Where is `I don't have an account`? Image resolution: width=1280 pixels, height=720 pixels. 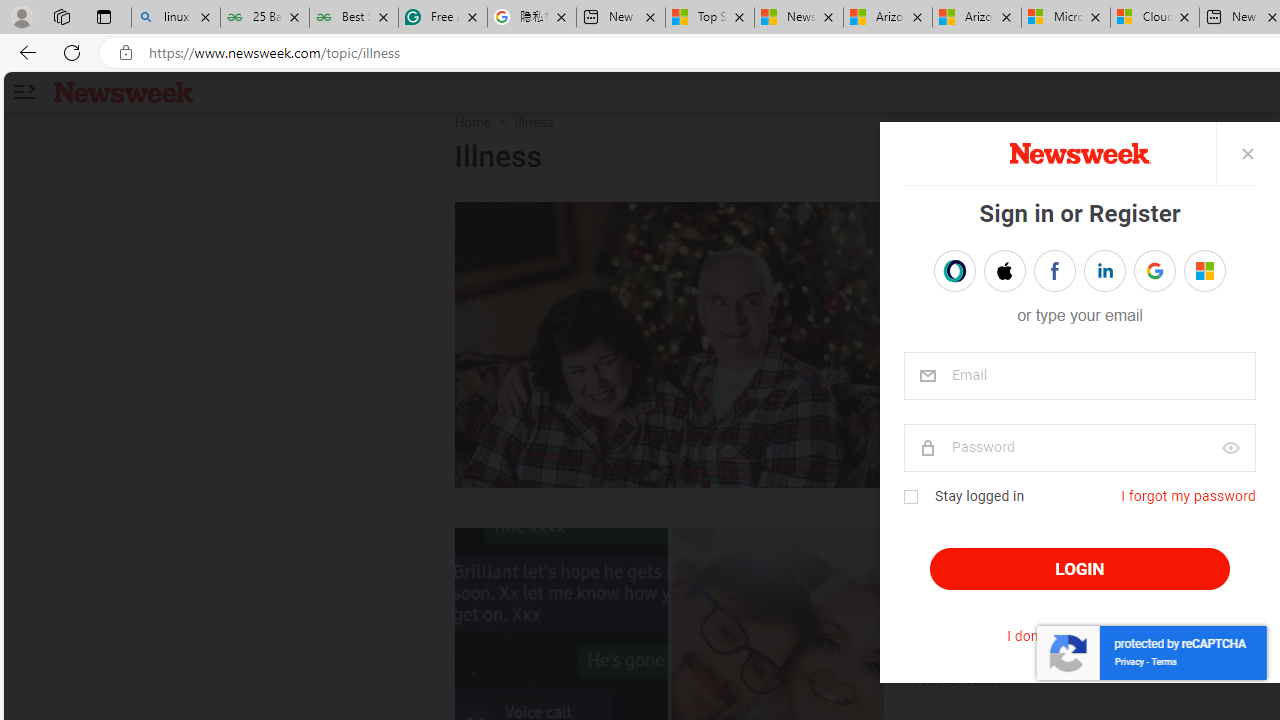 I don't have an account is located at coordinates (1080, 636).